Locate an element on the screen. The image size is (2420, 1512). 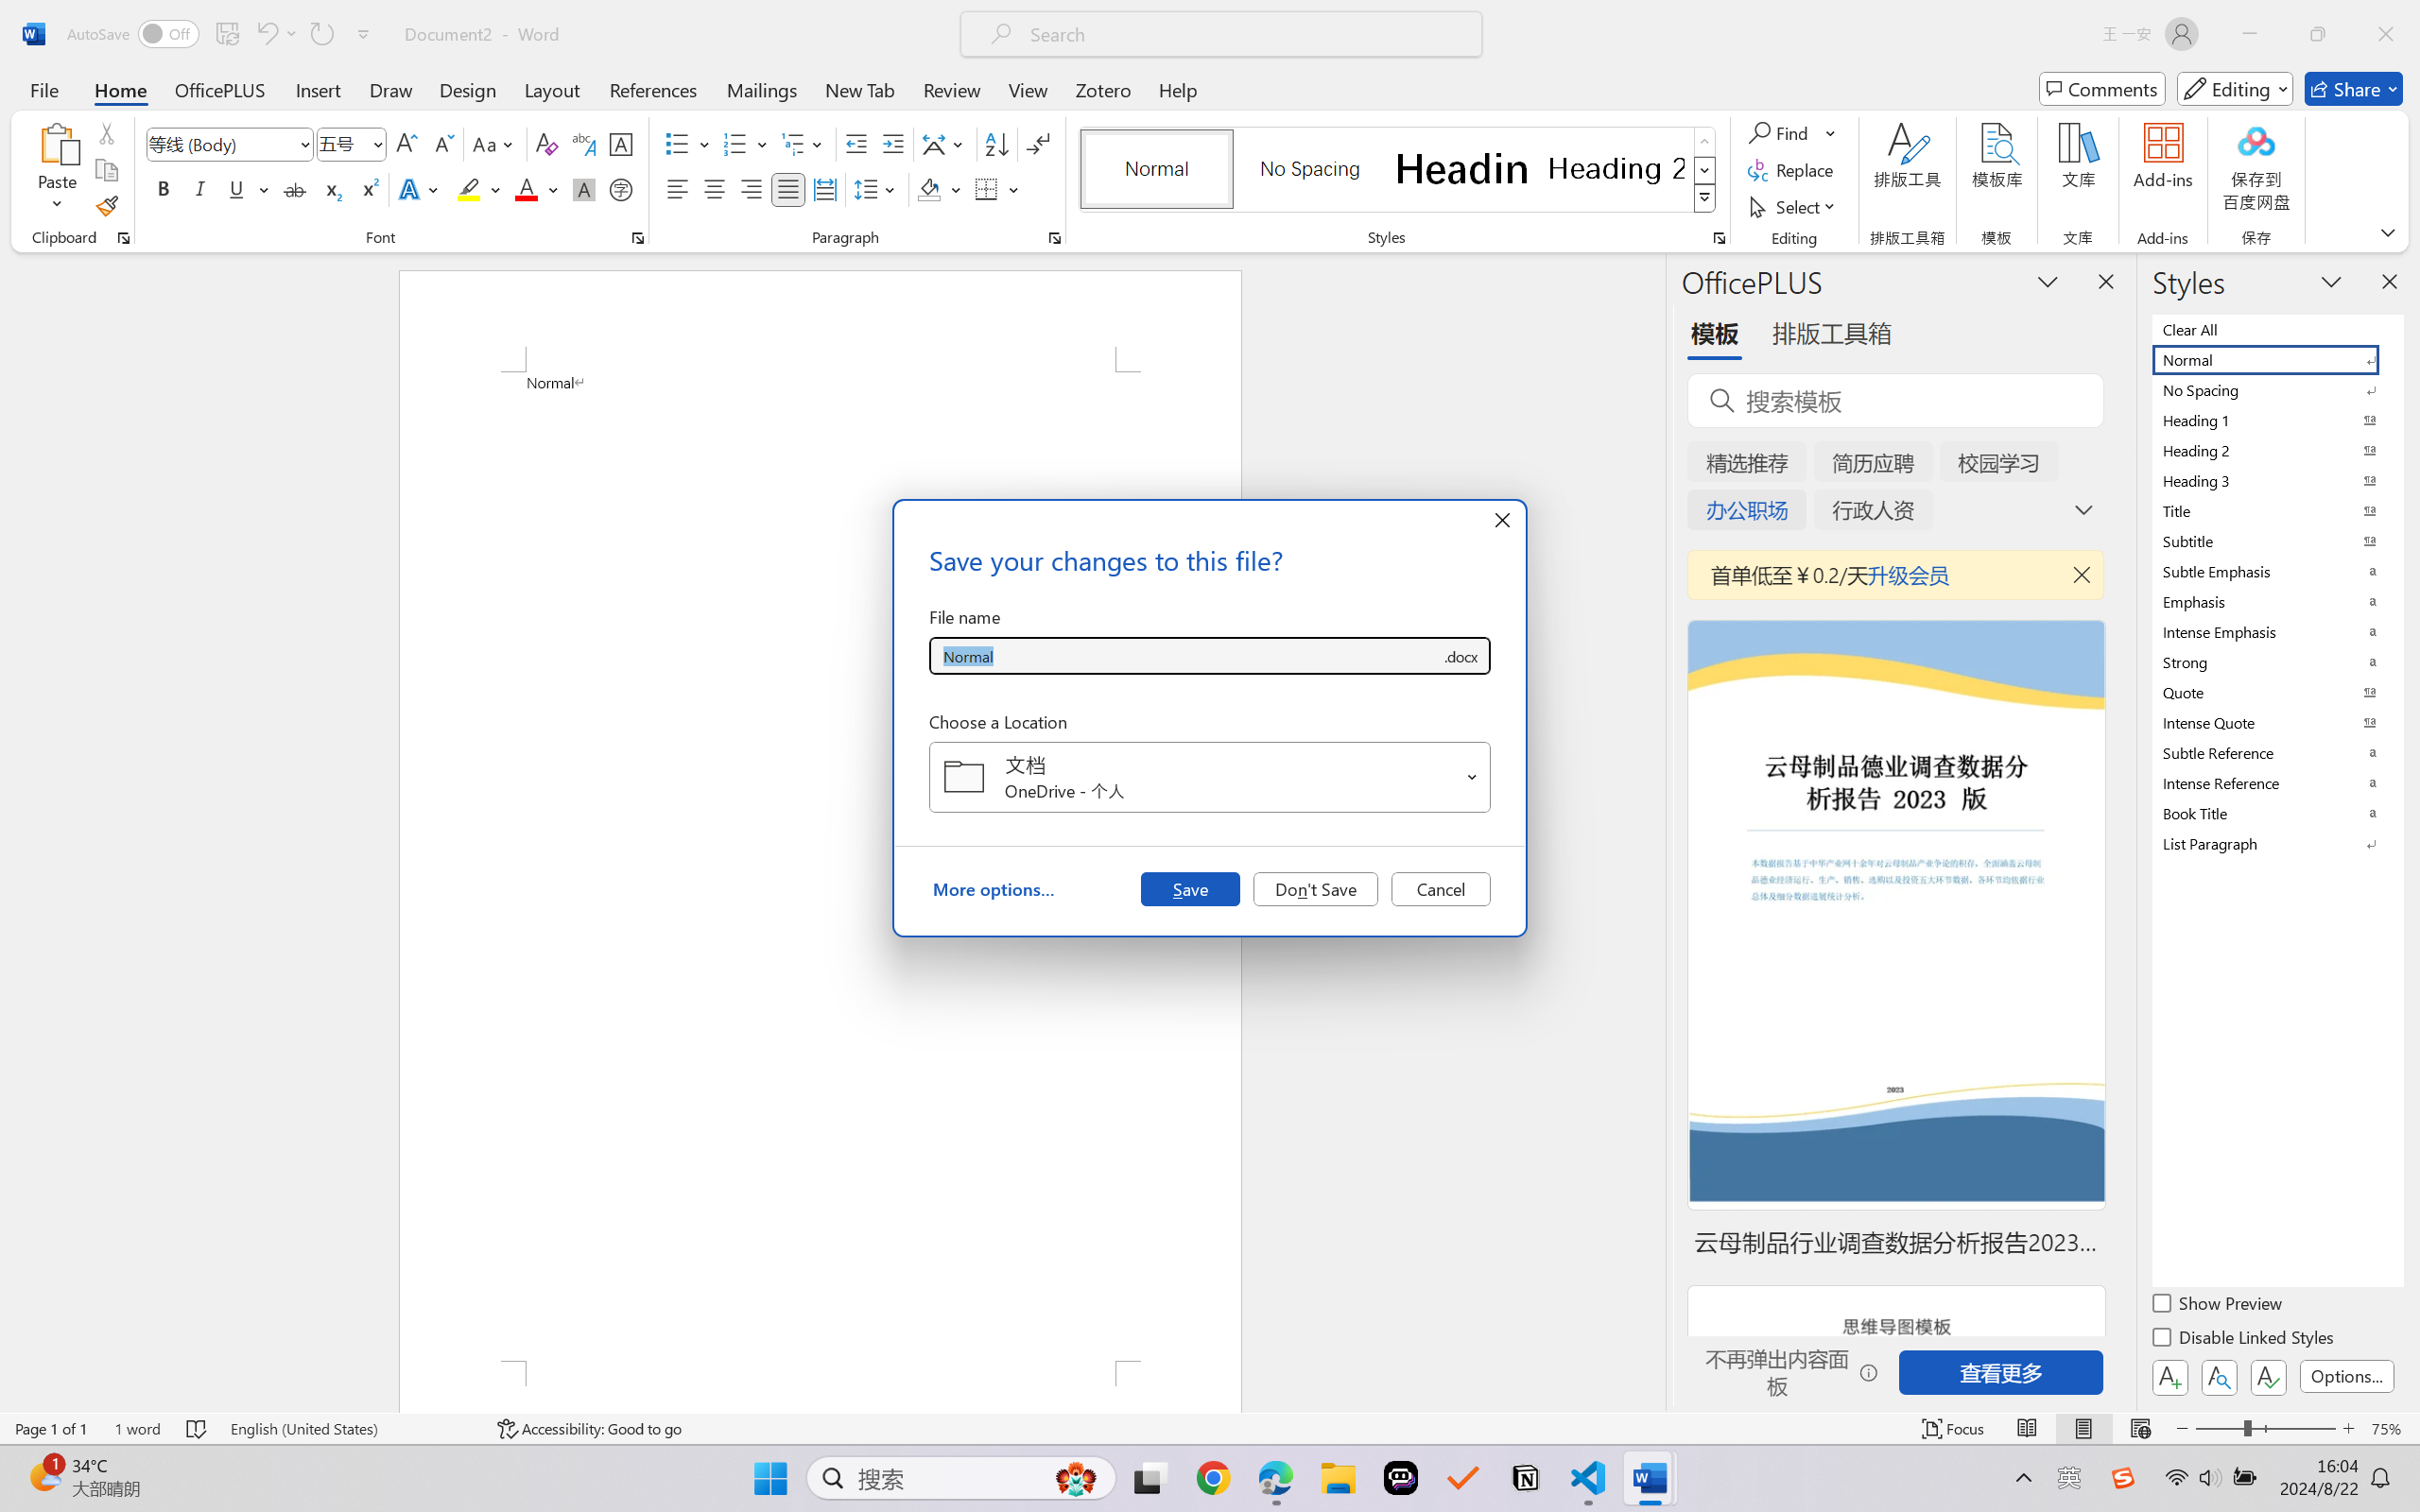
Class: MsoCommandBar is located at coordinates (1210, 1428).